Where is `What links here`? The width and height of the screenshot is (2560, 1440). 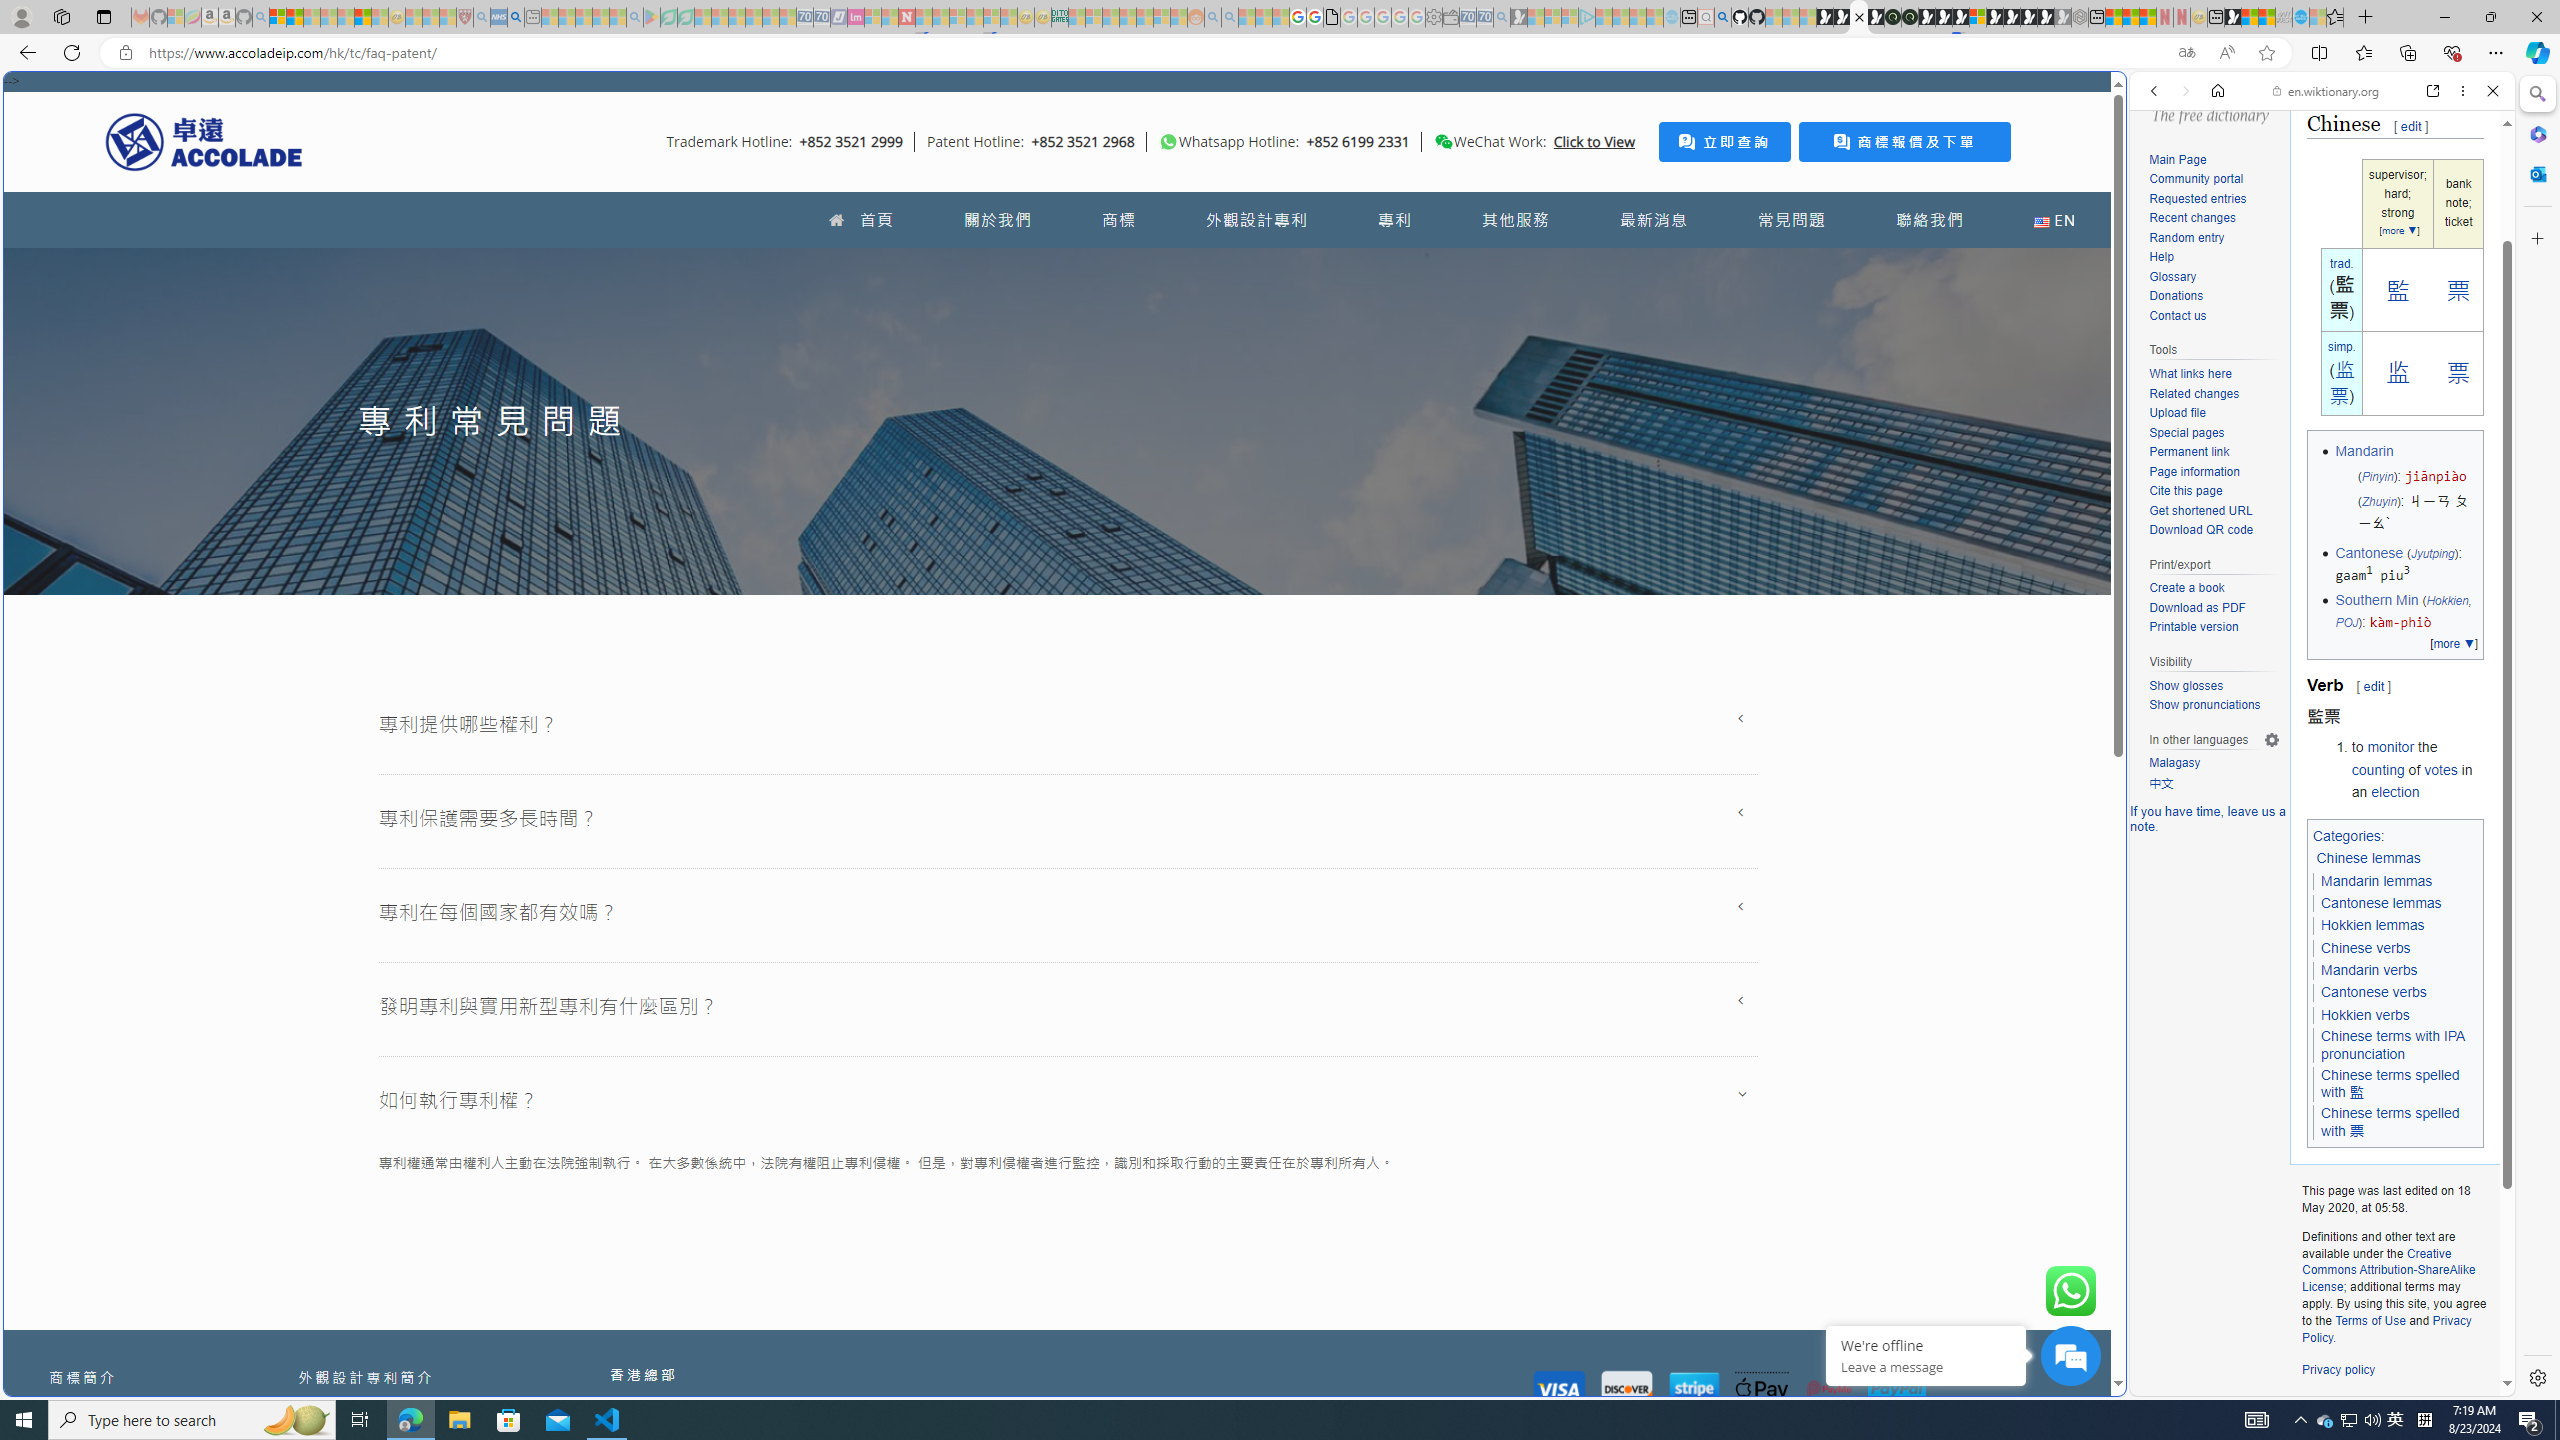
What links here is located at coordinates (2190, 374).